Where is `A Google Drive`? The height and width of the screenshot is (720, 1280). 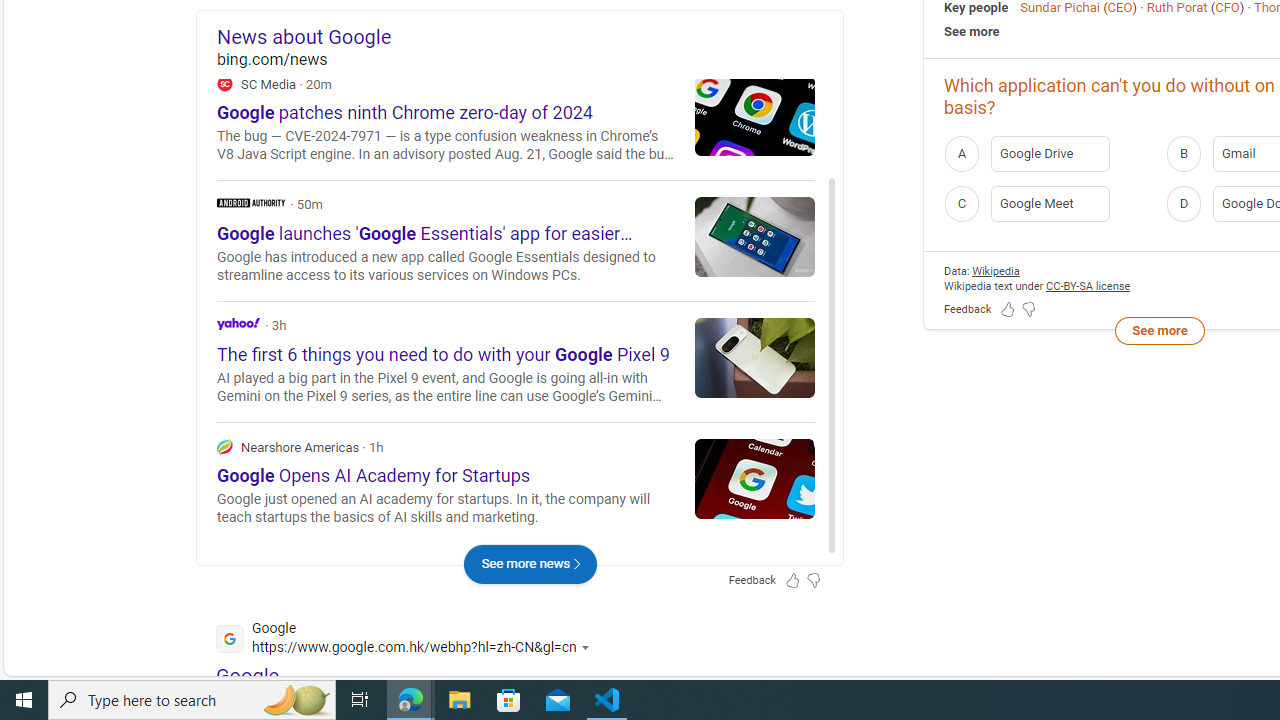 A Google Drive is located at coordinates (1049, 152).